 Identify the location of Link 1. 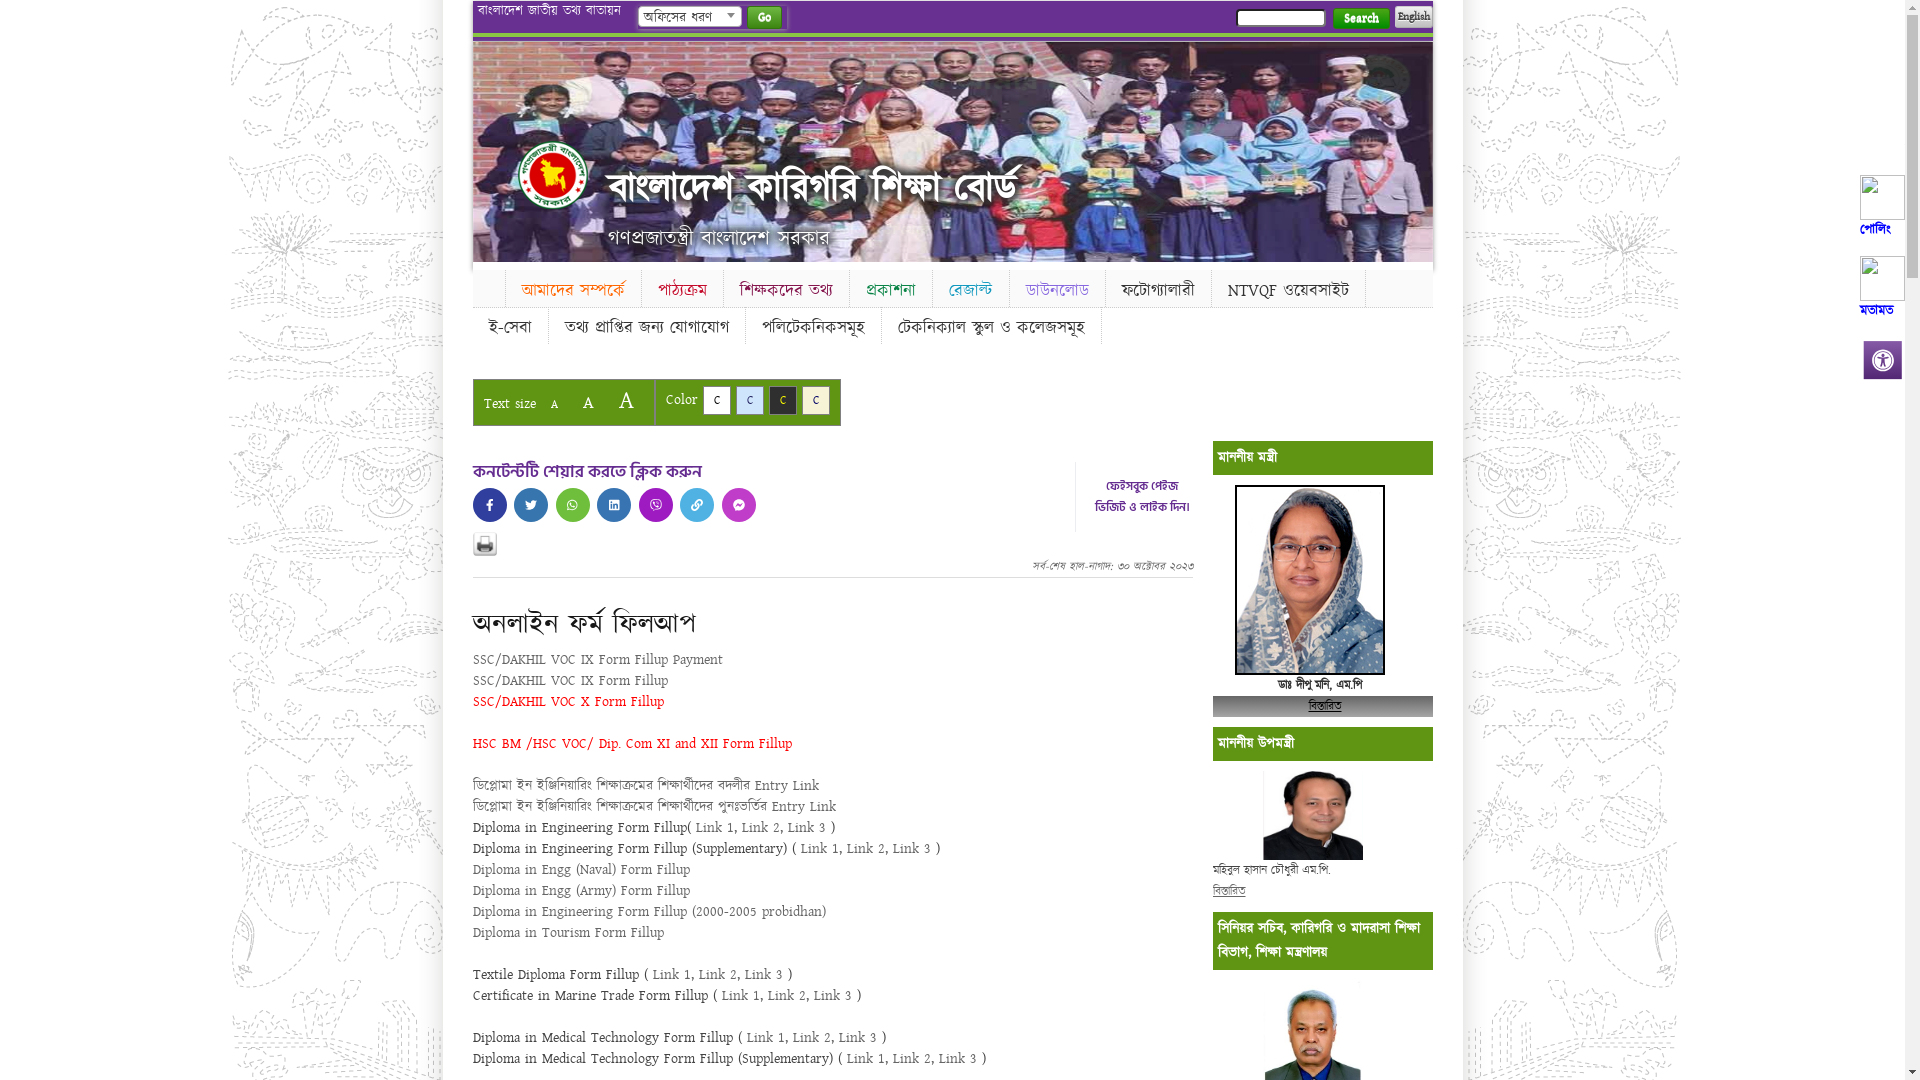
(715, 828).